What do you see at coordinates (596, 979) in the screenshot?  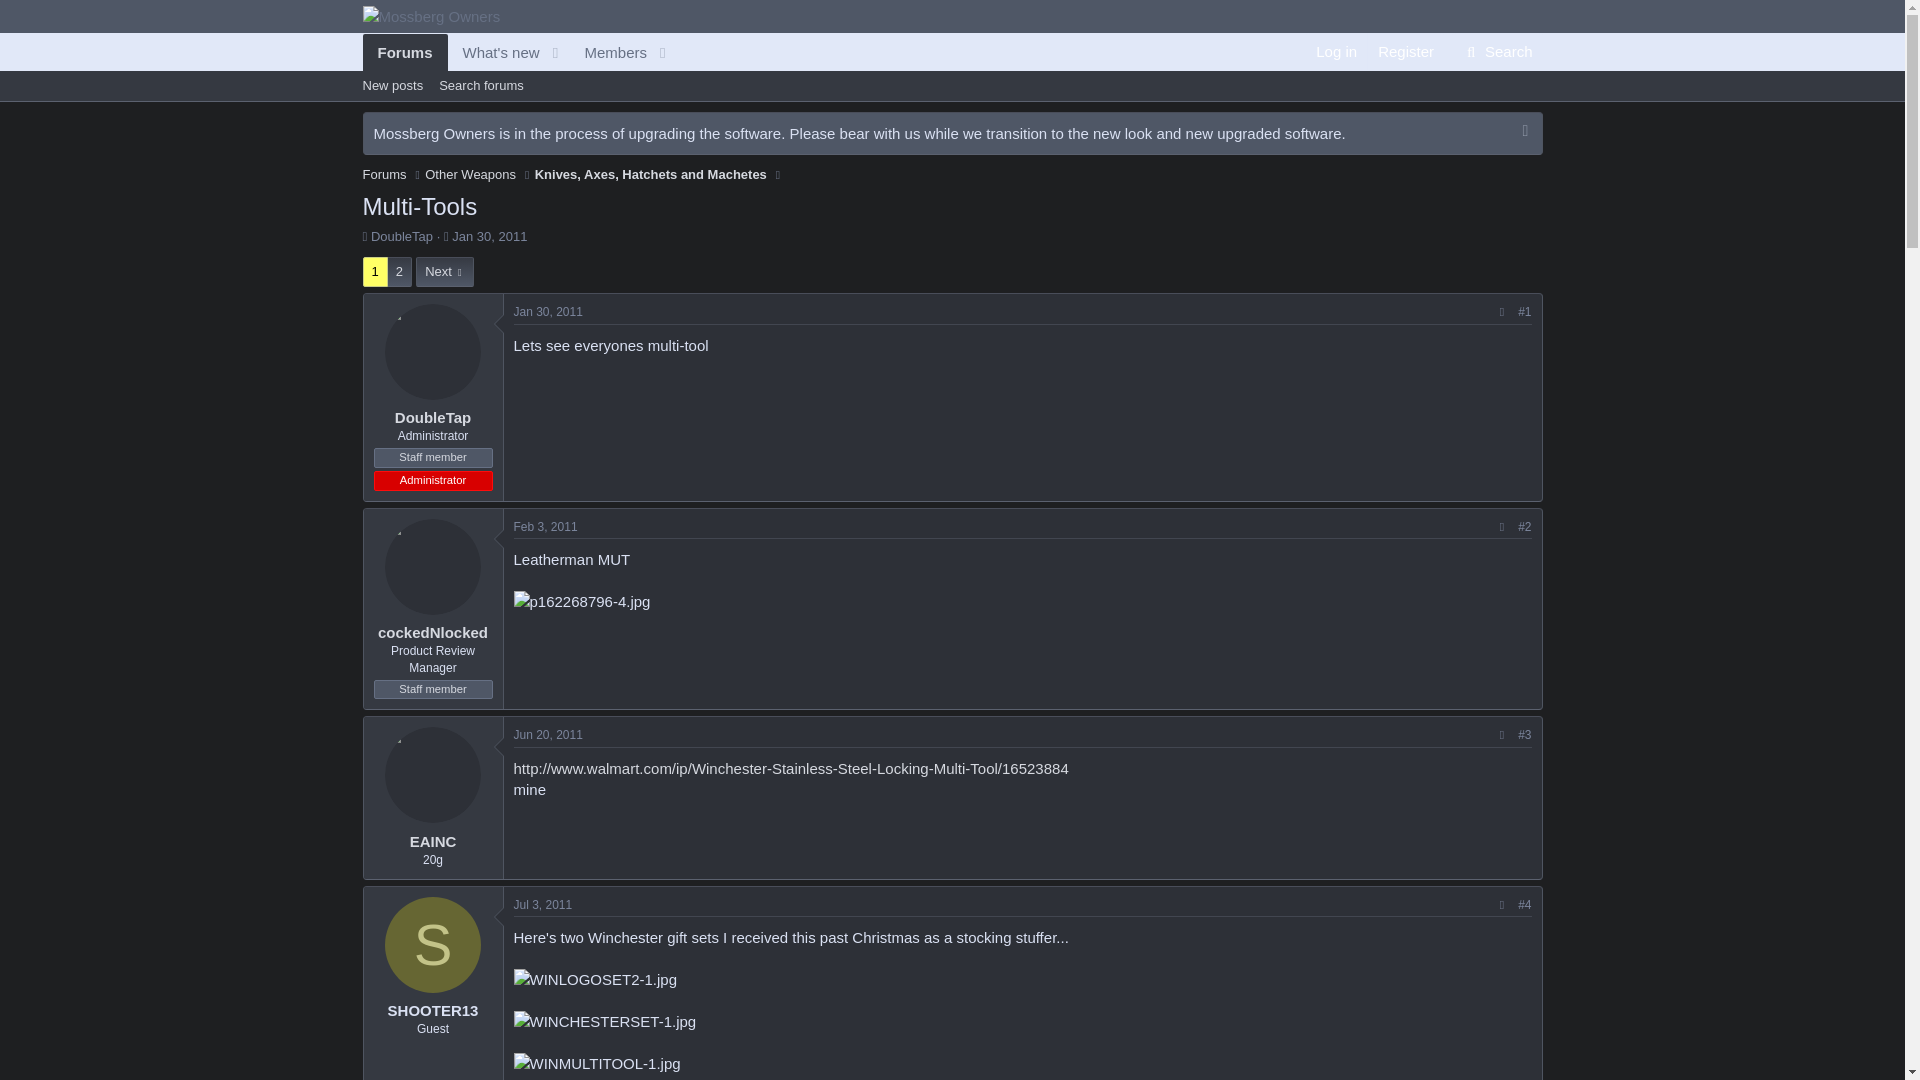 I see `Jul 3, 2011 at 12:48 PM` at bounding box center [596, 979].